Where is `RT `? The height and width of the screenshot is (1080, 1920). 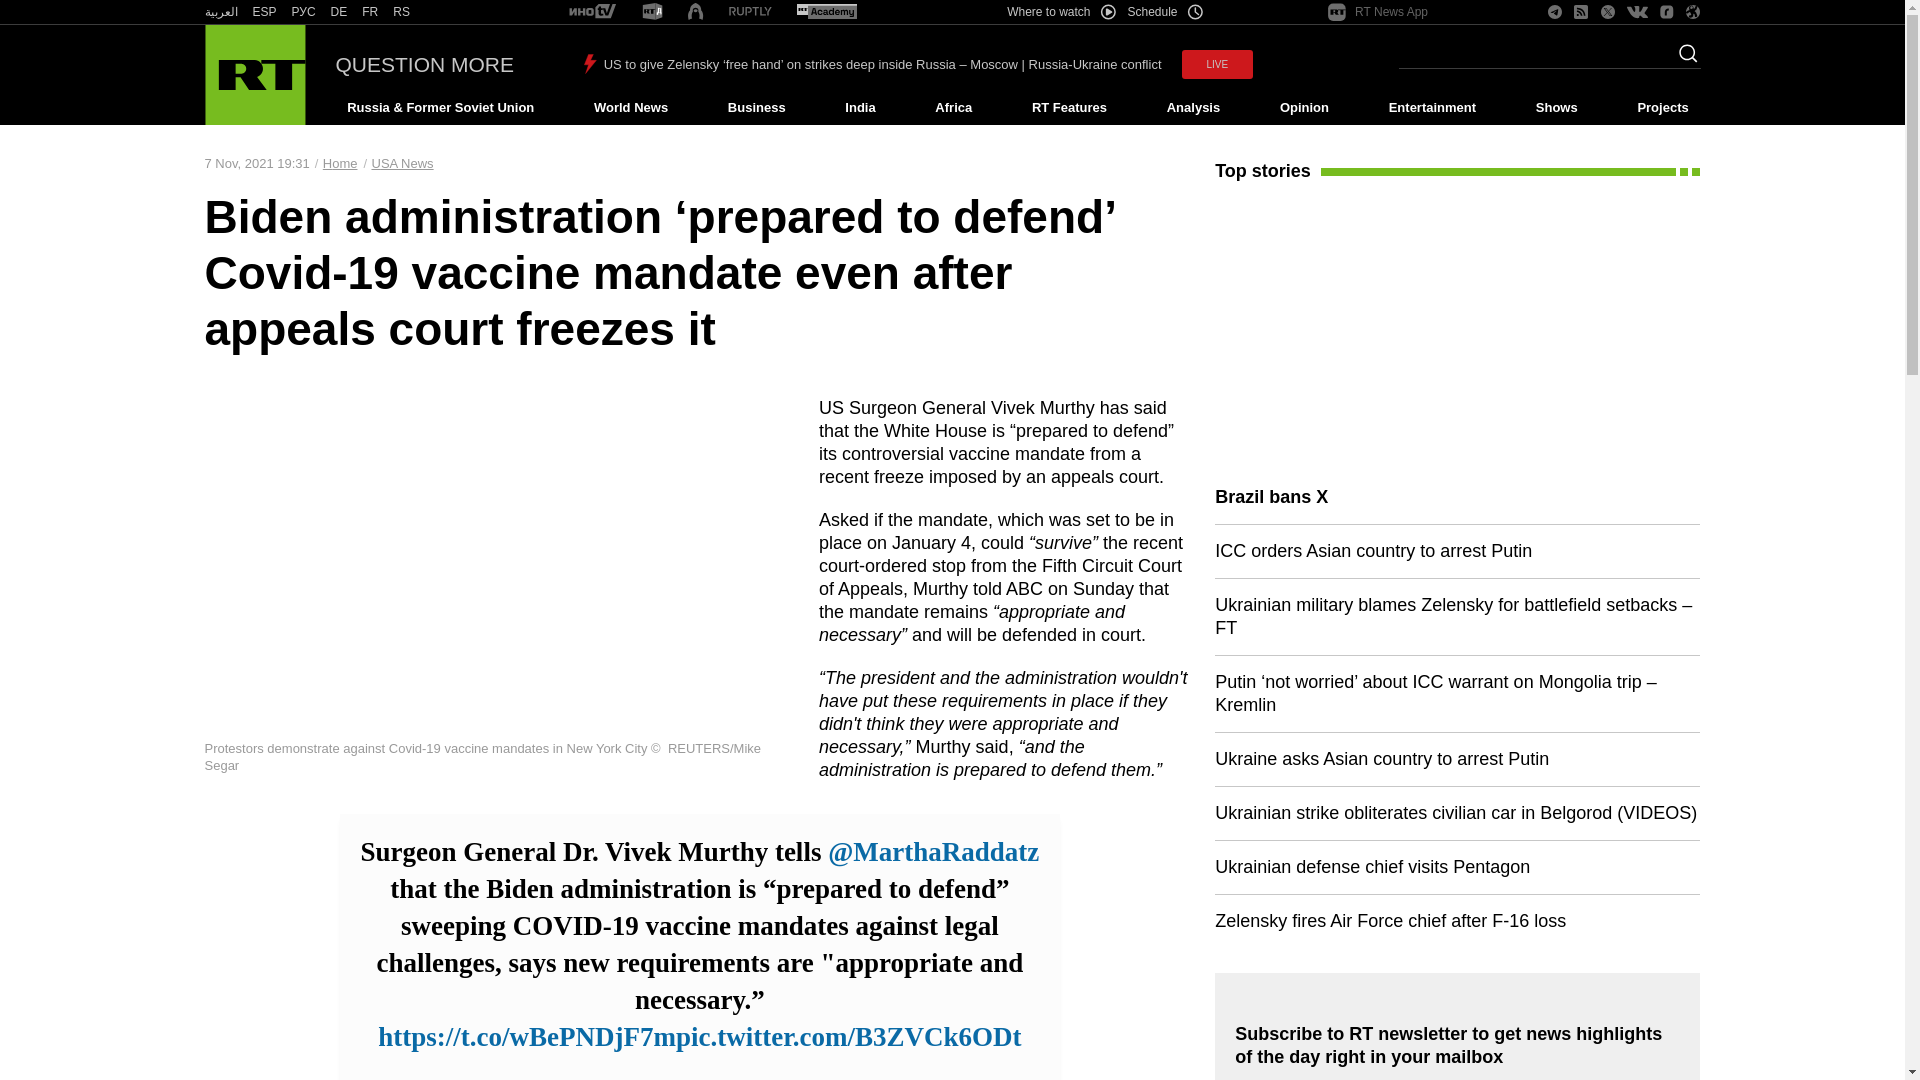
RT  is located at coordinates (750, 12).